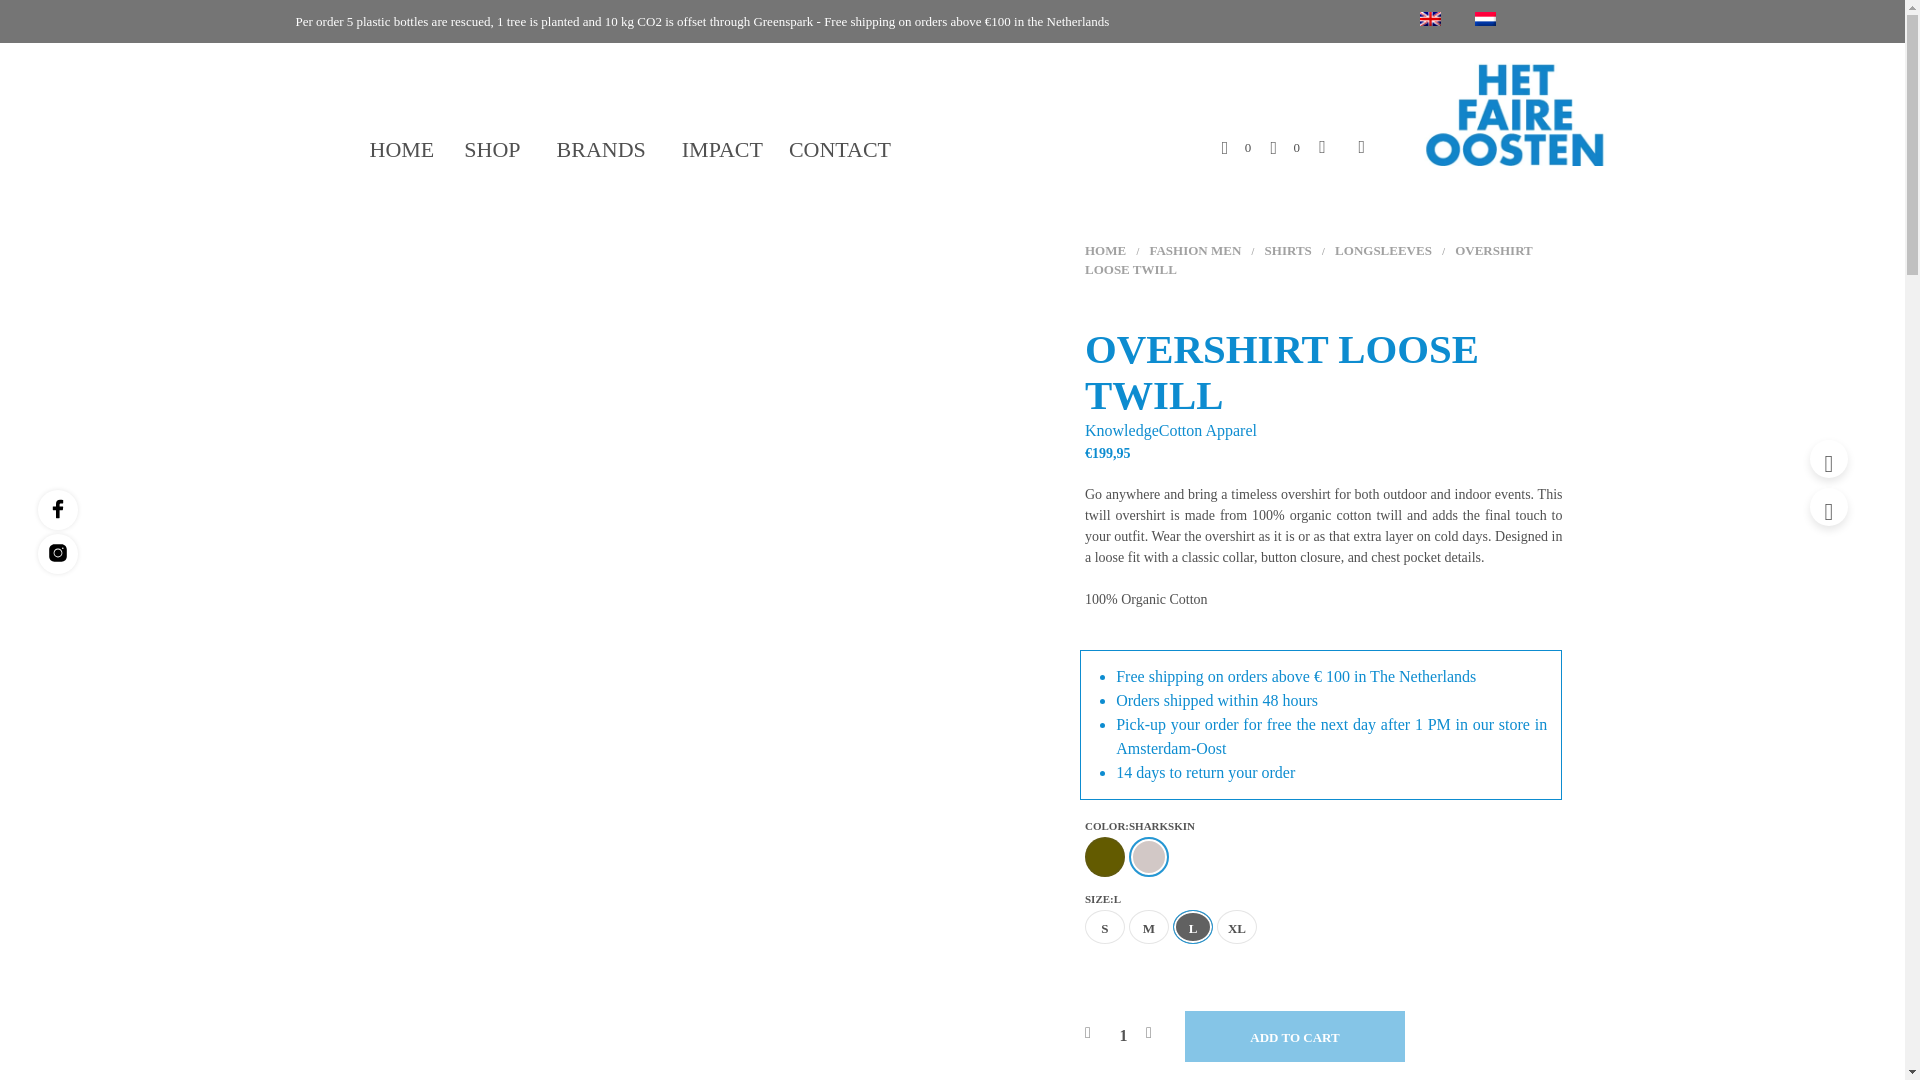 The height and width of the screenshot is (1080, 1920). I want to click on 1, so click(1123, 1035).